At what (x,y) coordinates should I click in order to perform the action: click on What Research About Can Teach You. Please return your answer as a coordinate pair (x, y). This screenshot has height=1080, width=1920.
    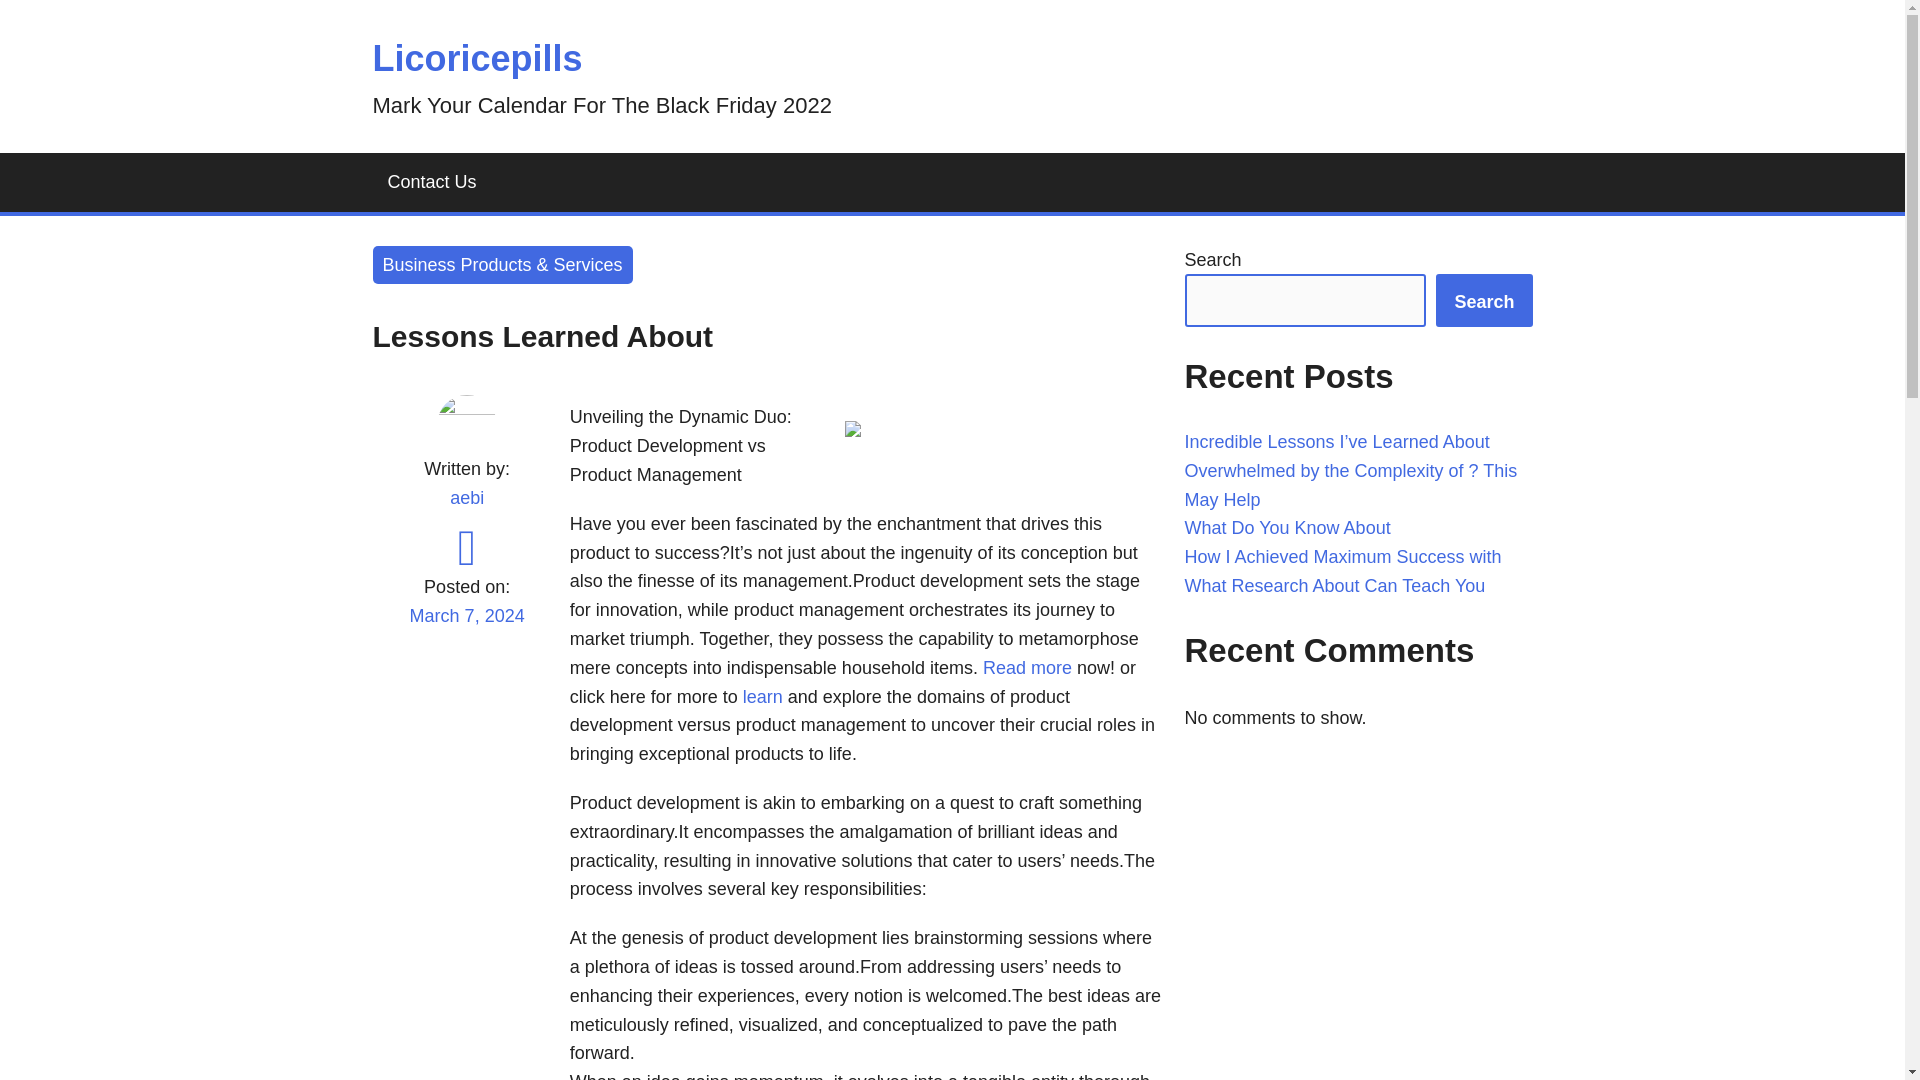
    Looking at the image, I should click on (1334, 586).